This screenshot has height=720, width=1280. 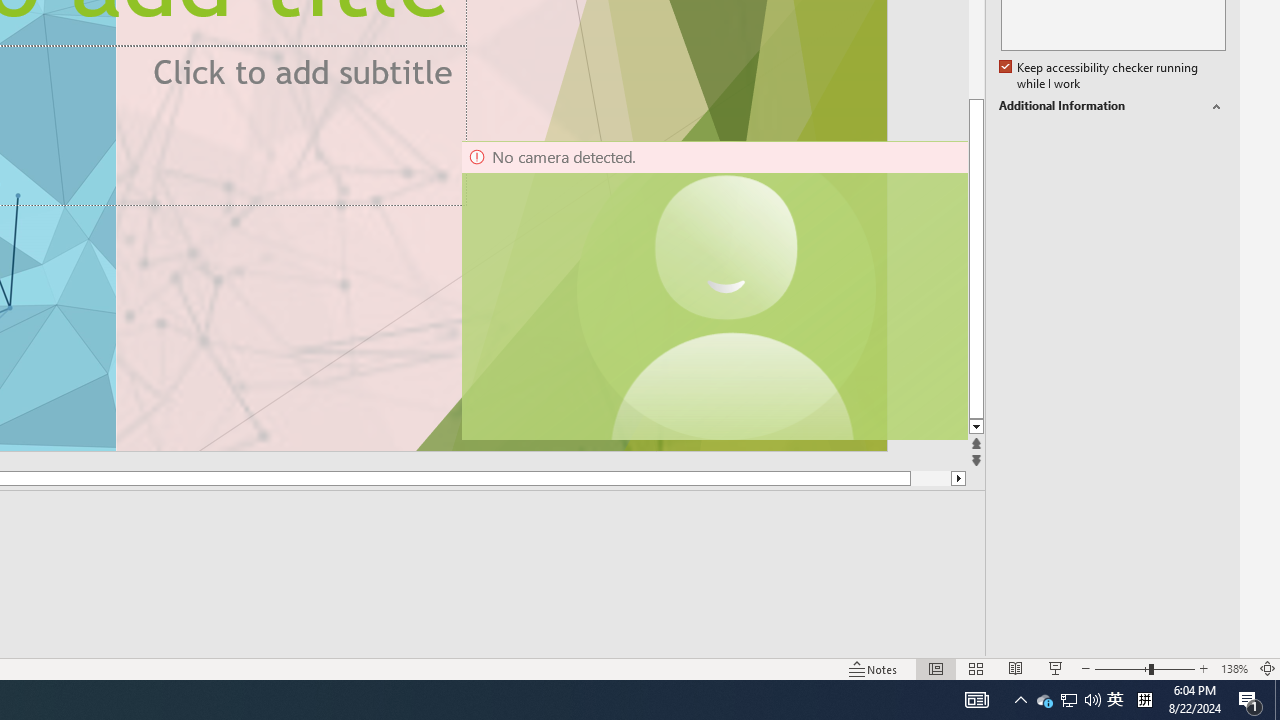 What do you see at coordinates (1100, 76) in the screenshot?
I see `Keep accessibility checker running while I work` at bounding box center [1100, 76].